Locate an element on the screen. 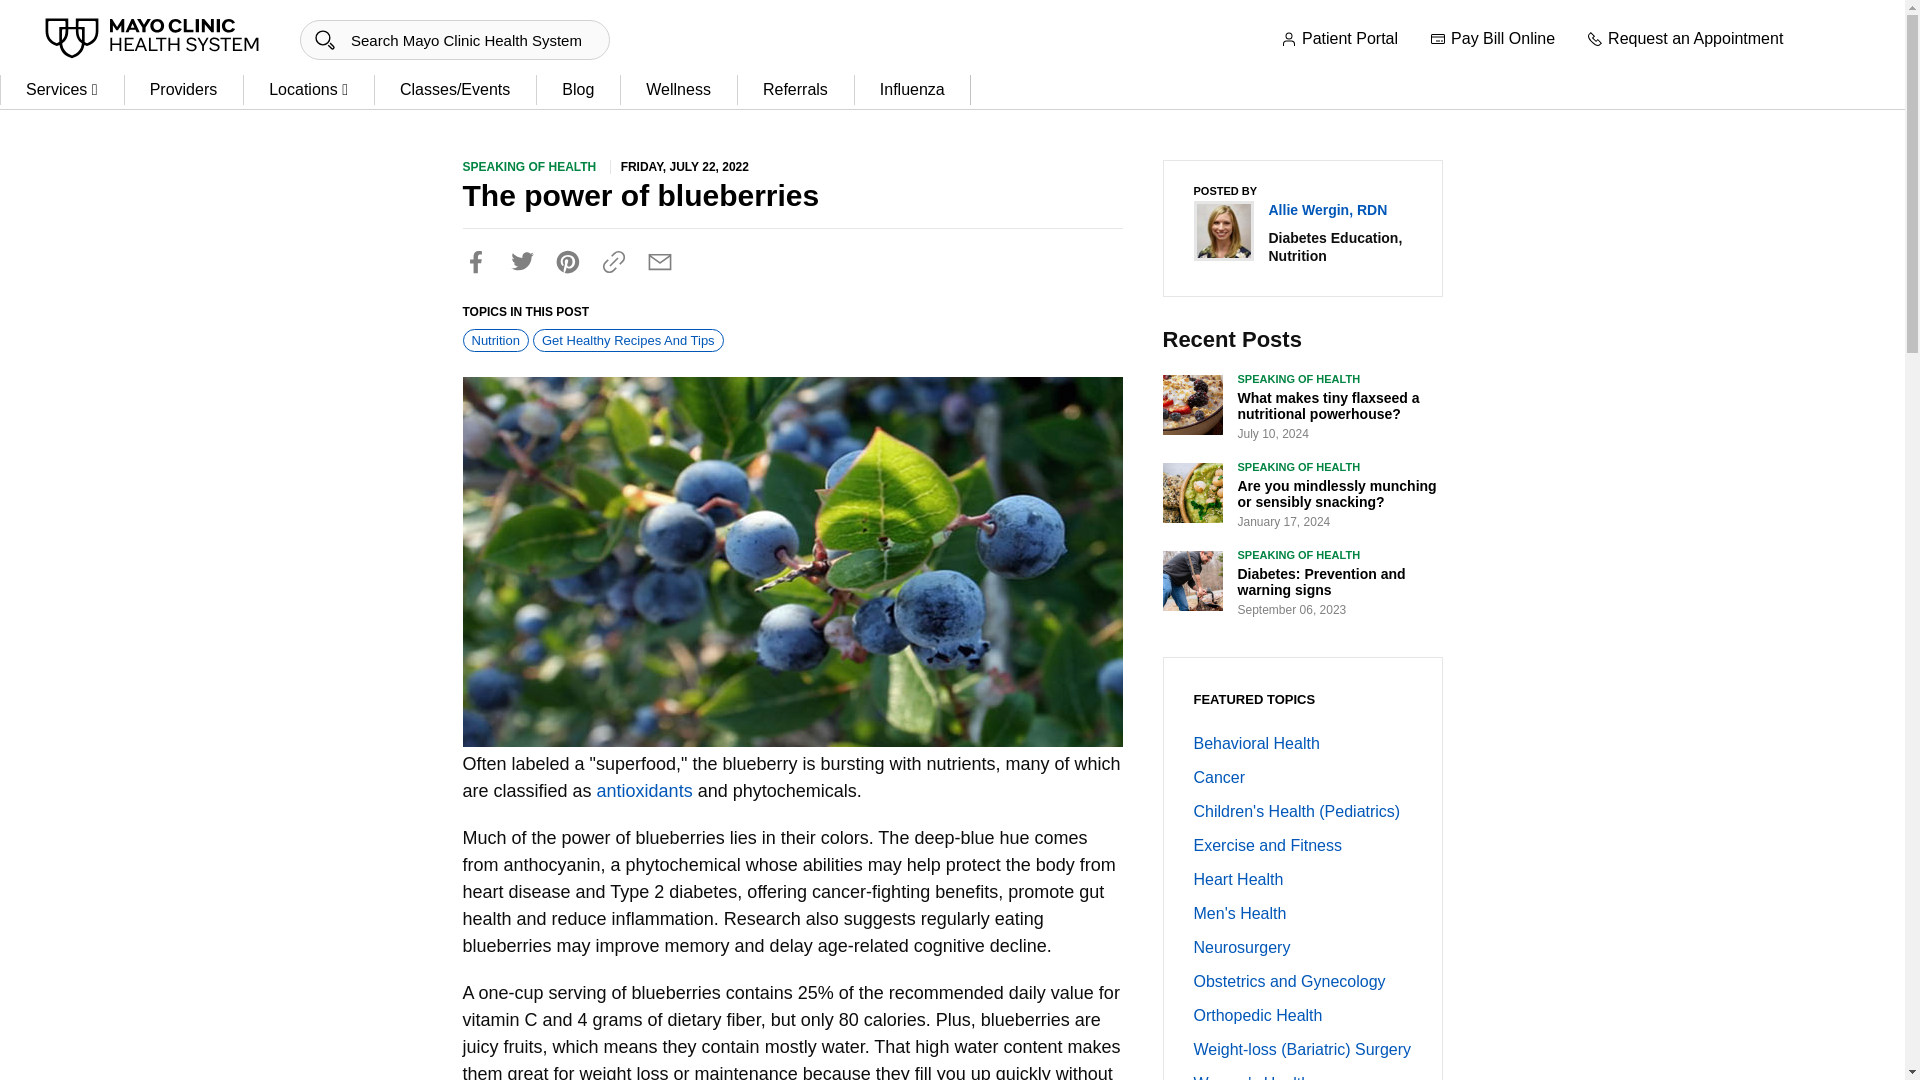 Image resolution: width=1920 pixels, height=1080 pixels. Providers is located at coordinates (184, 90).